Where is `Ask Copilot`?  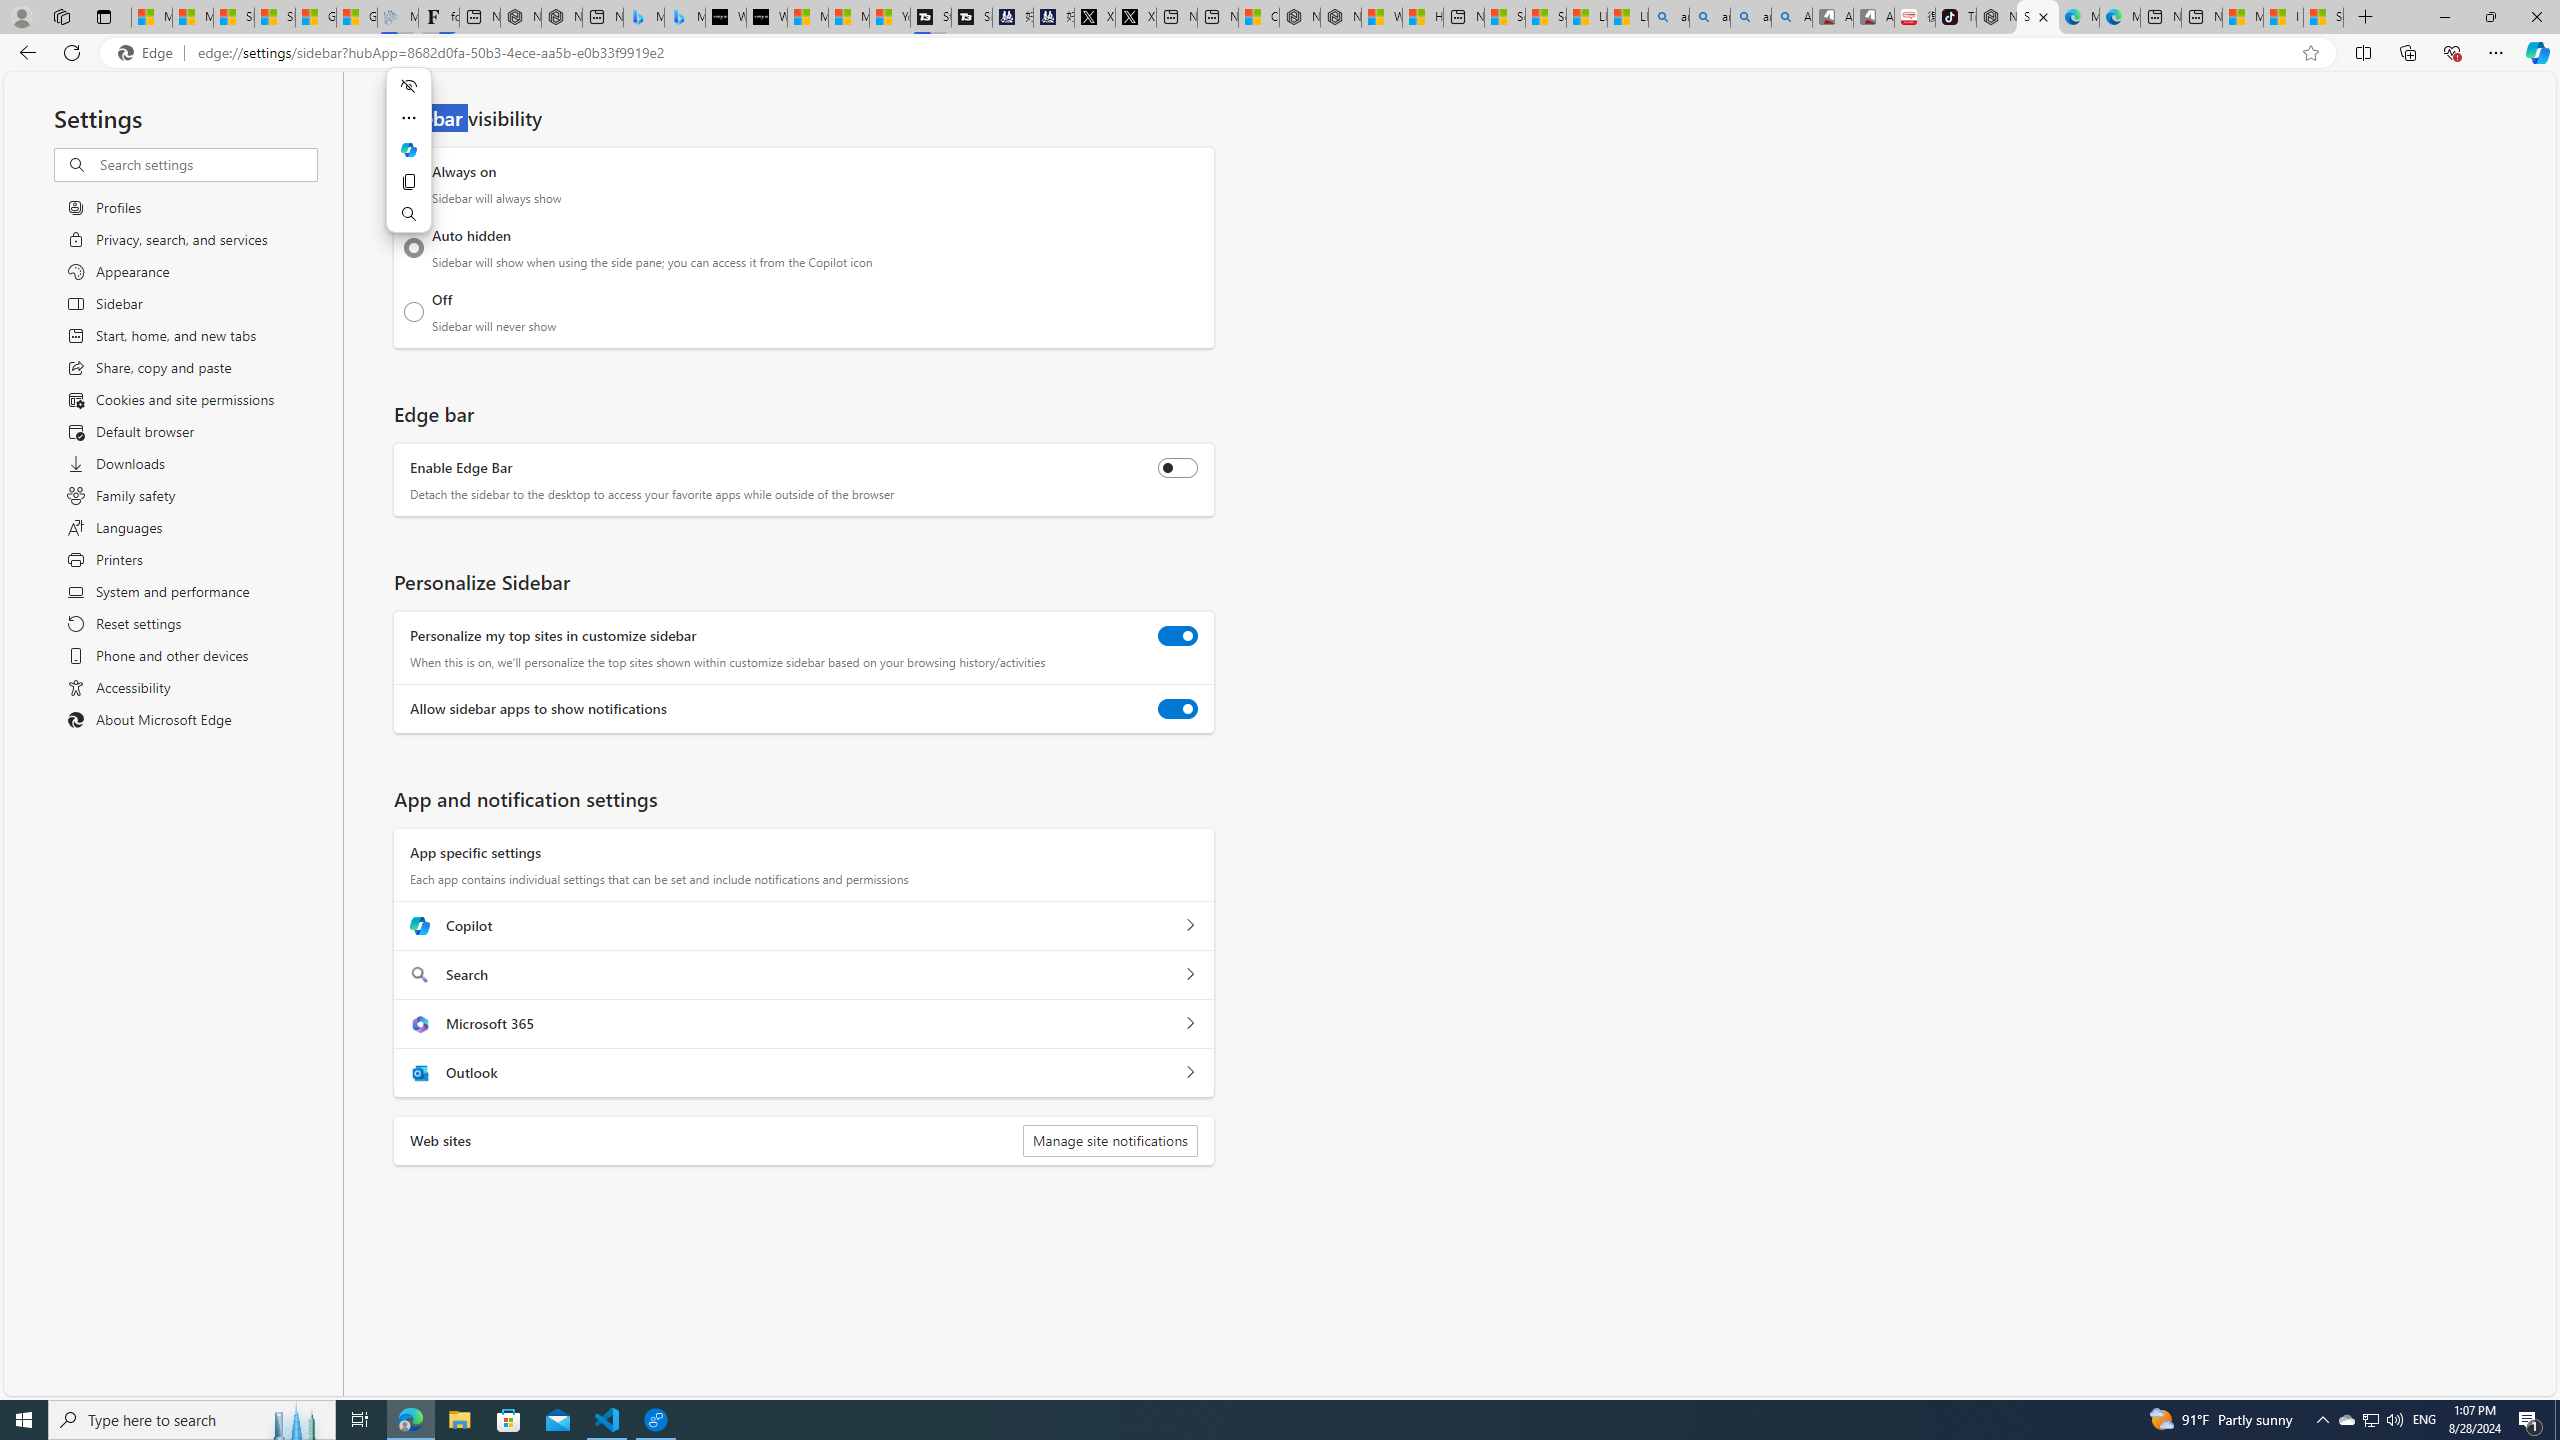 Ask Copilot is located at coordinates (408, 149).